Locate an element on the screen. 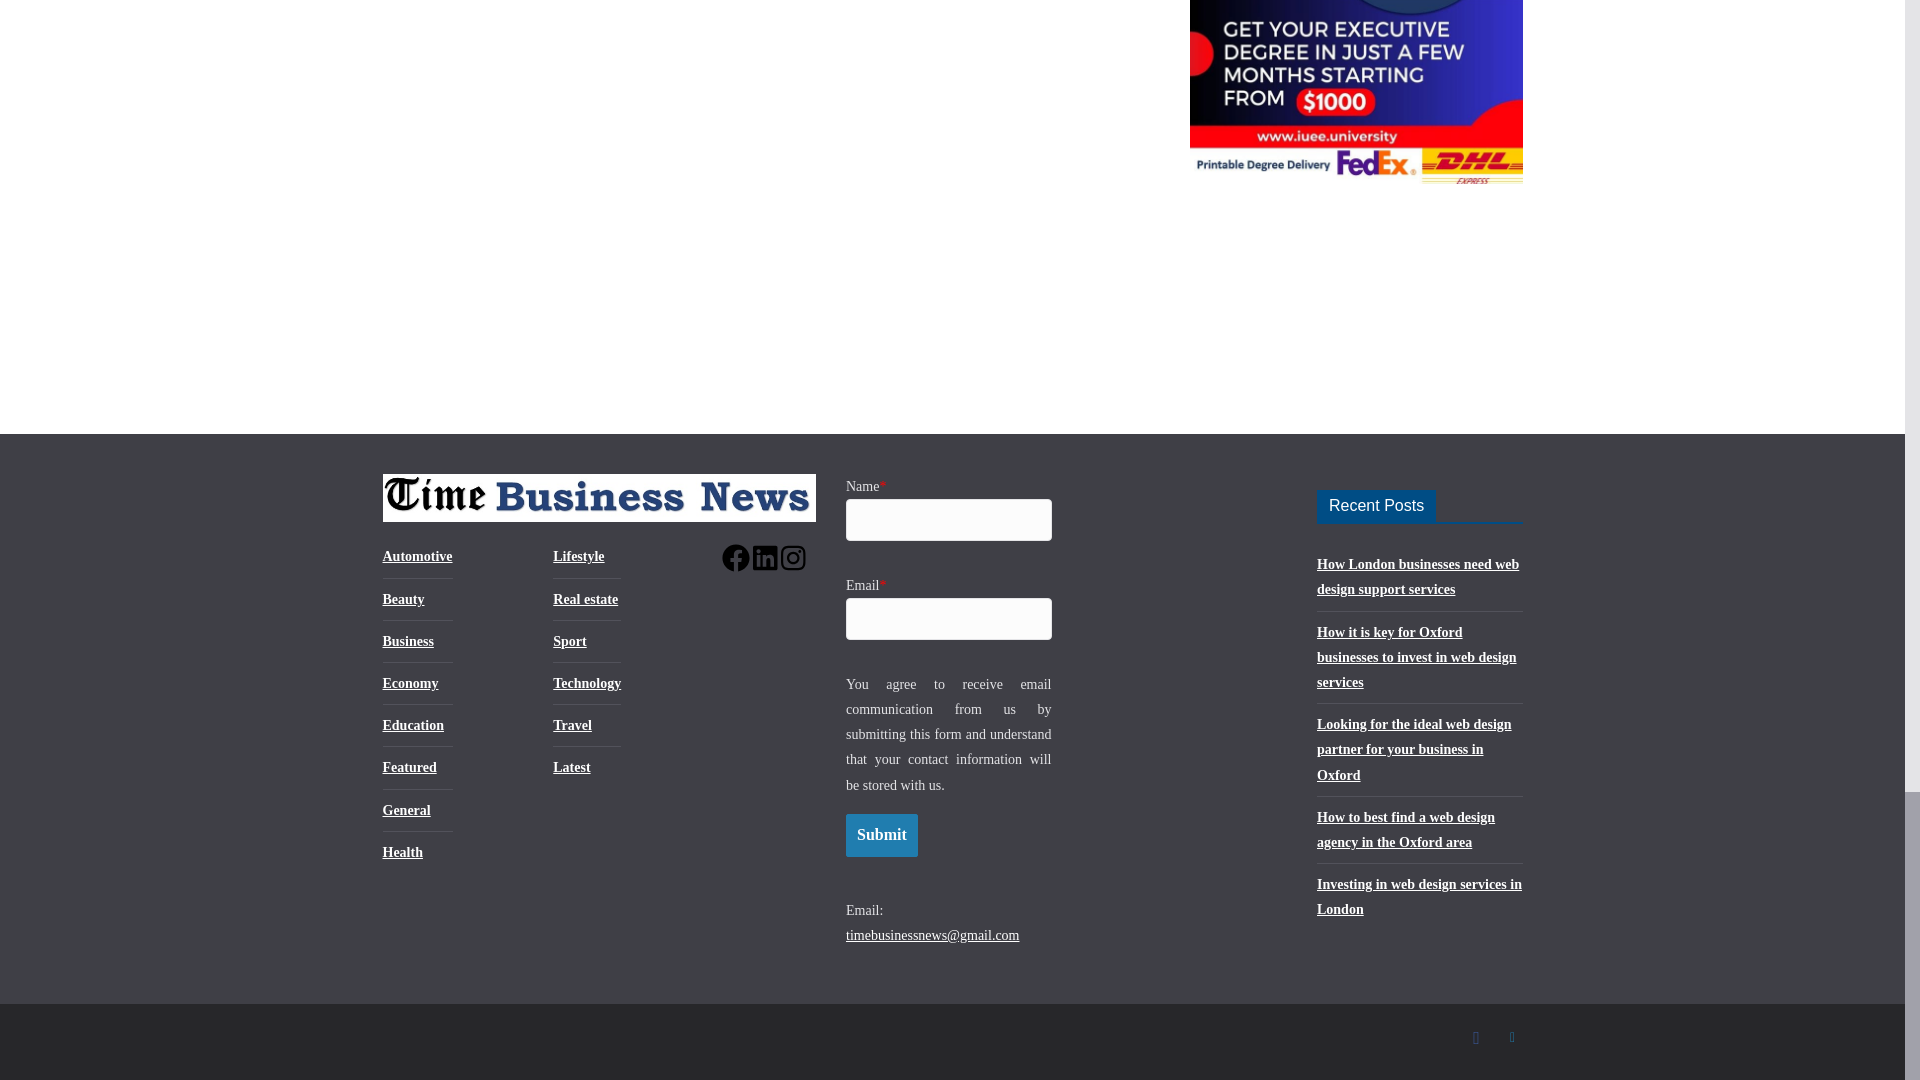  Business is located at coordinates (408, 641).